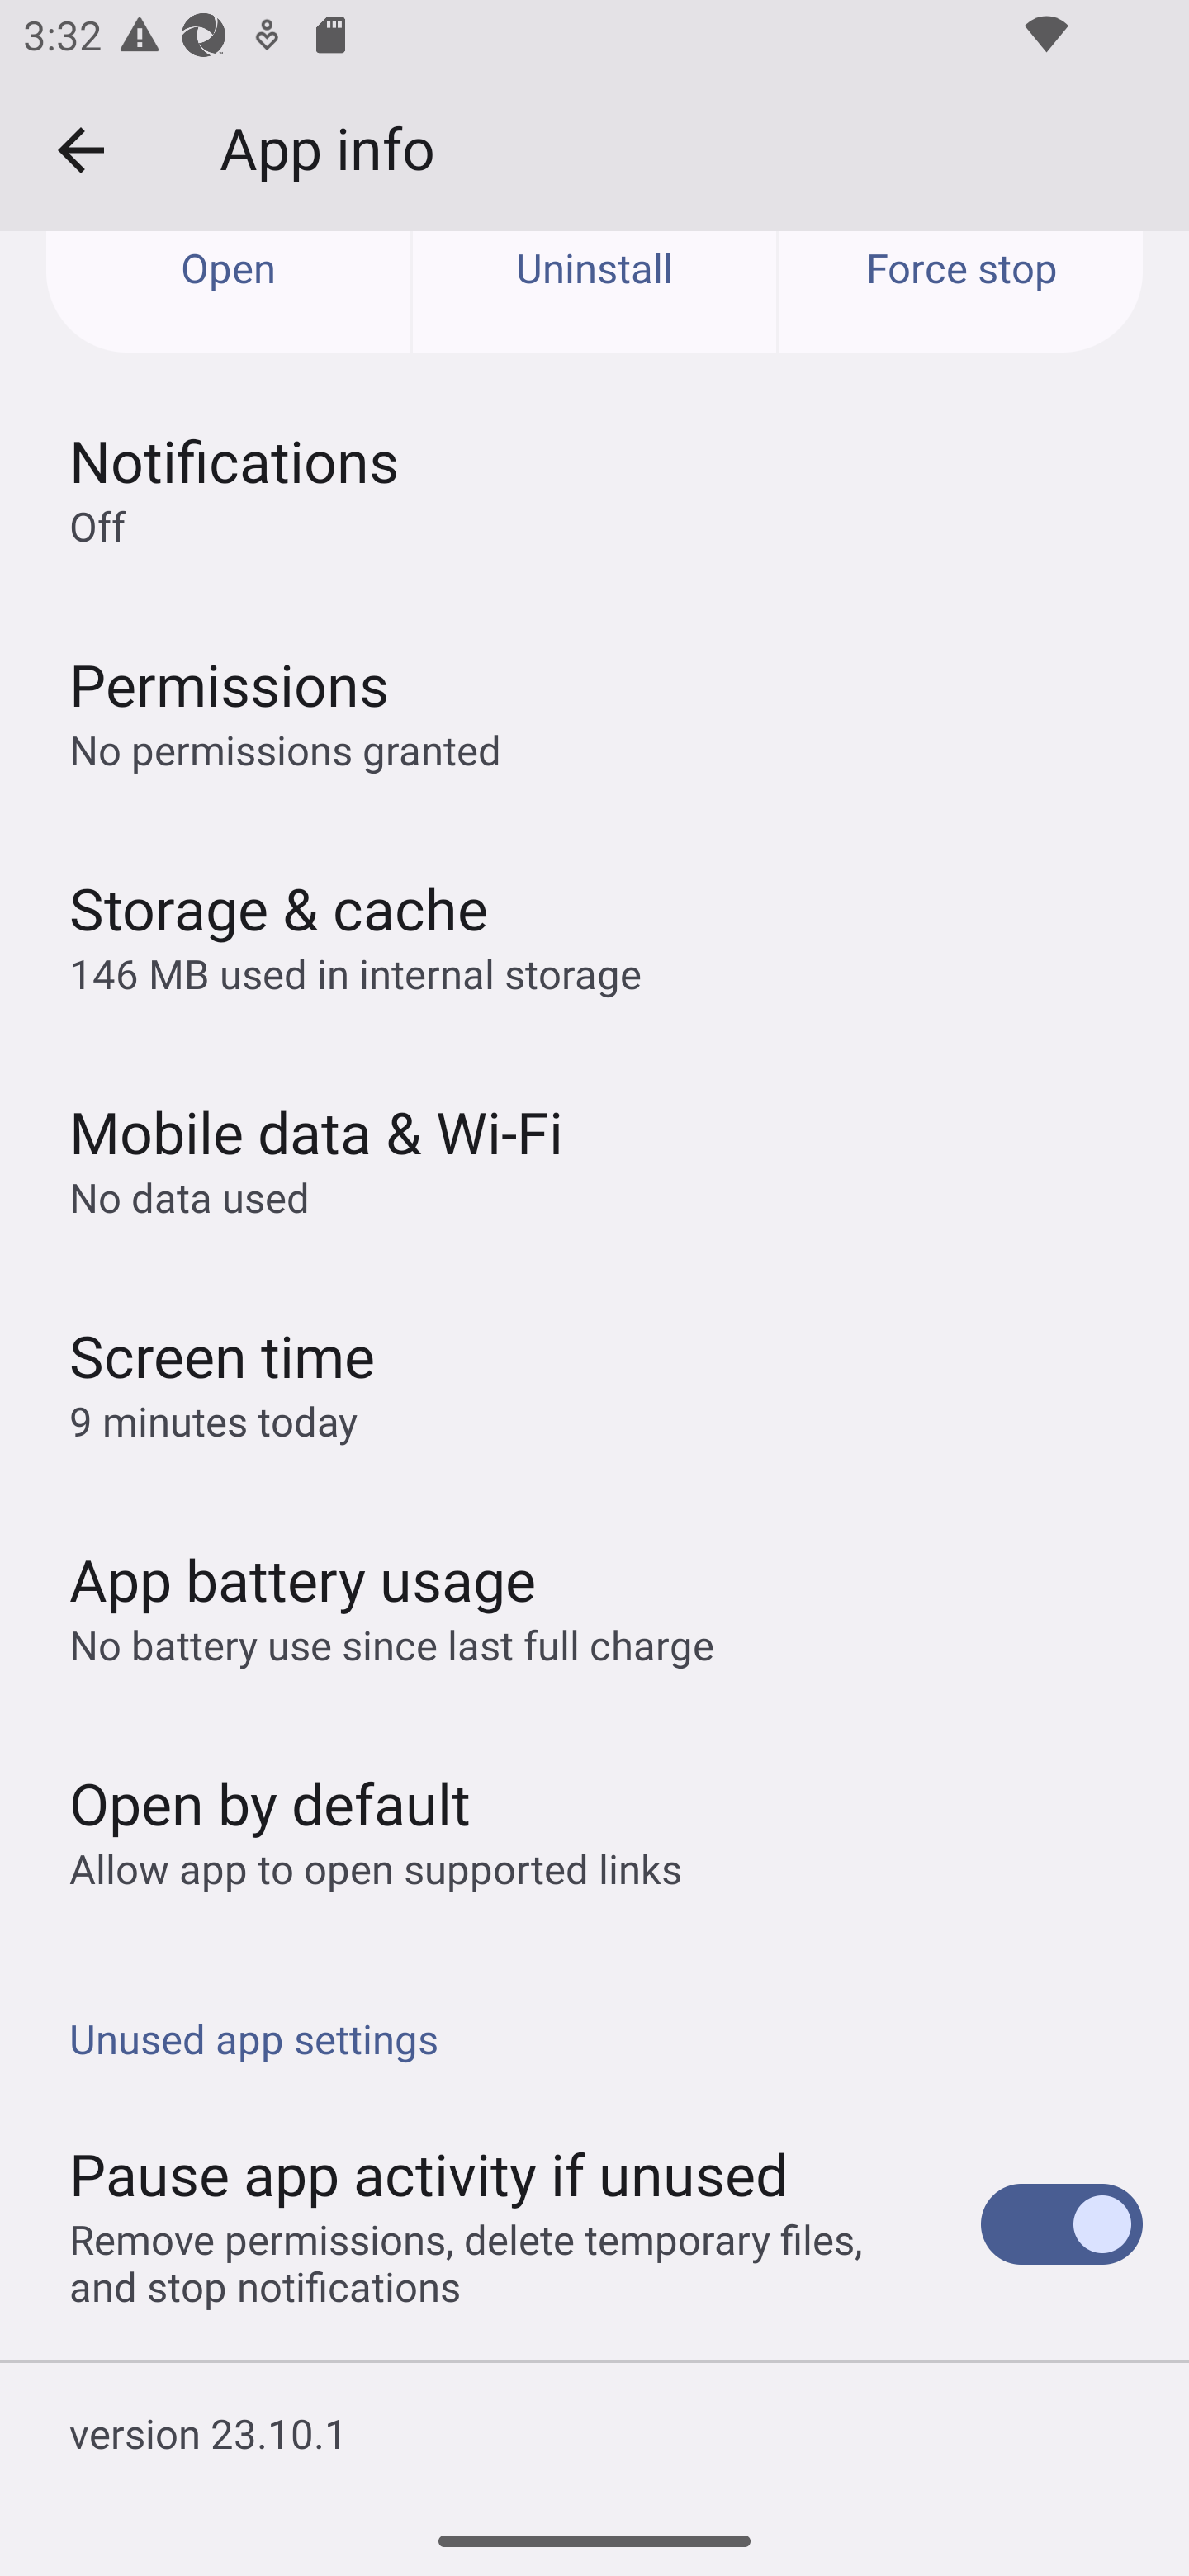 Image resolution: width=1189 pixels, height=2576 pixels. What do you see at coordinates (228, 292) in the screenshot?
I see `Open` at bounding box center [228, 292].